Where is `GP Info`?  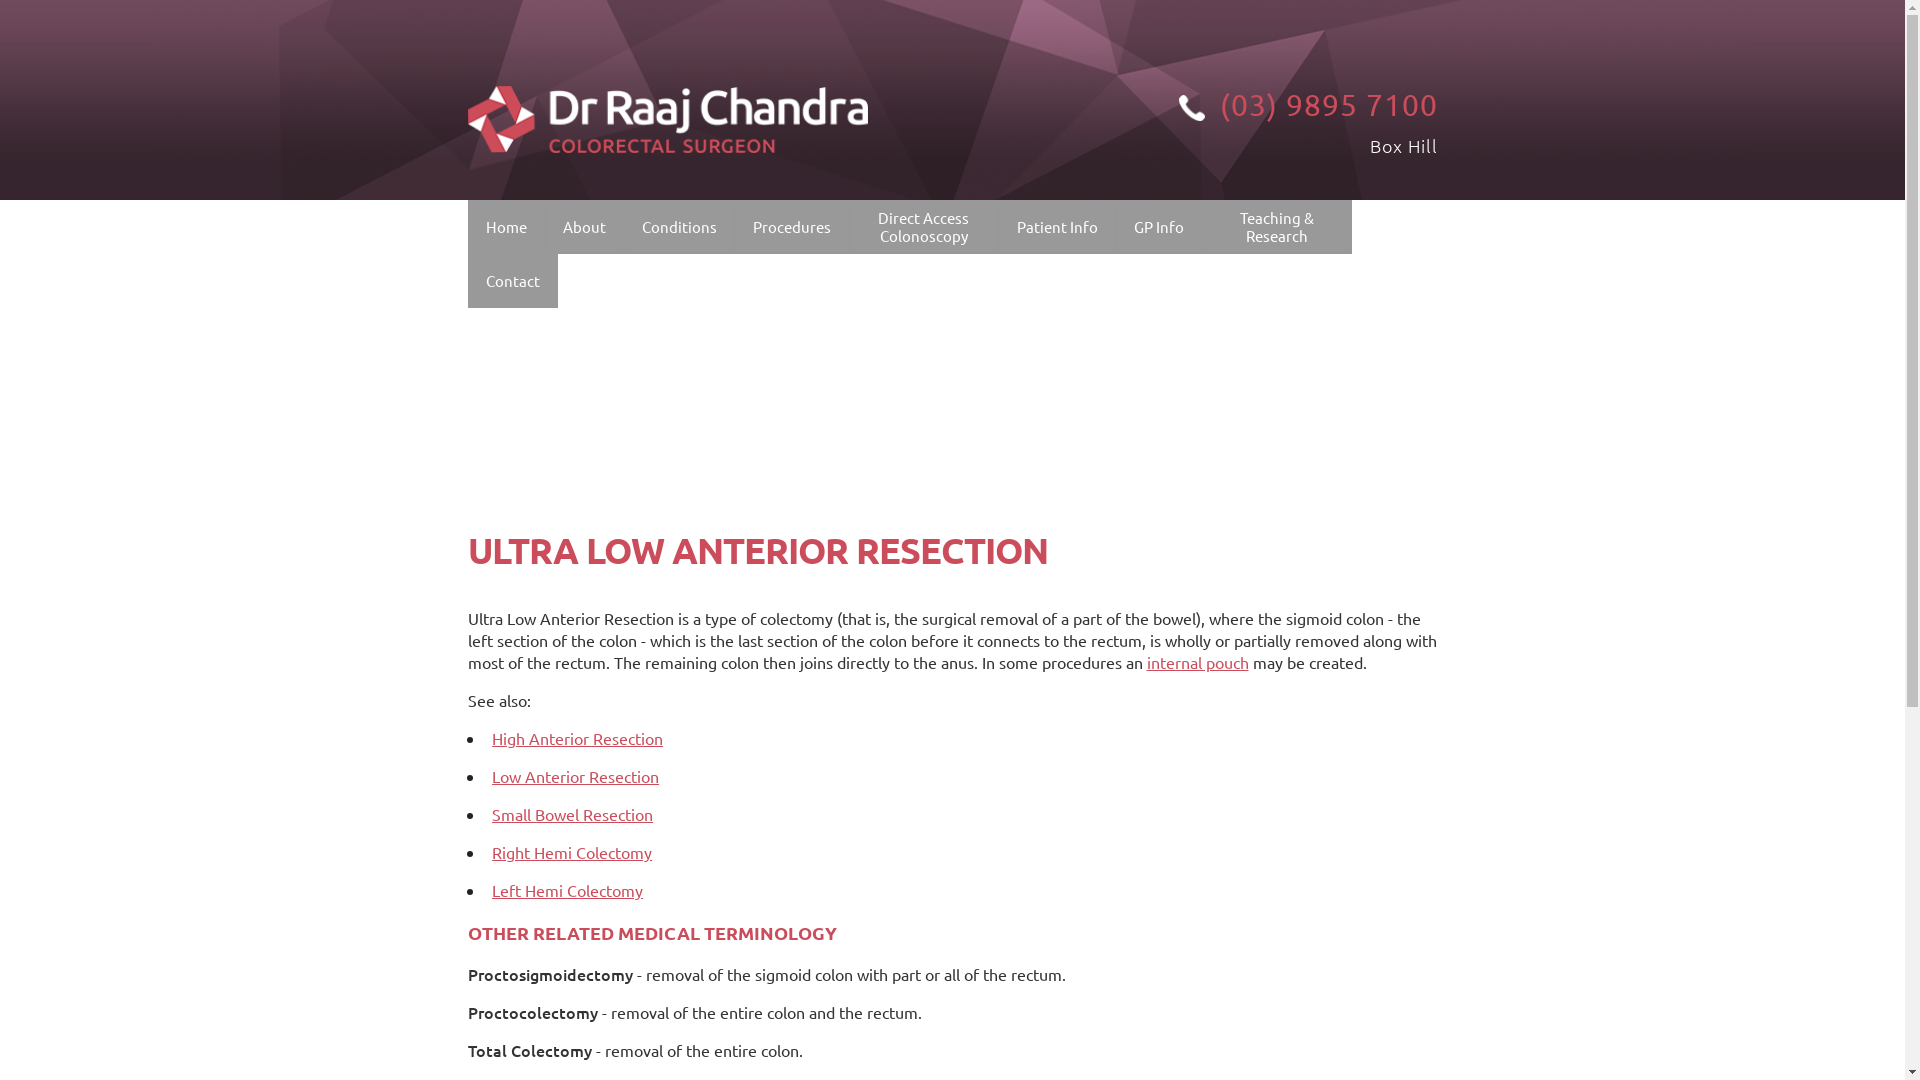 GP Info is located at coordinates (1158, 227).